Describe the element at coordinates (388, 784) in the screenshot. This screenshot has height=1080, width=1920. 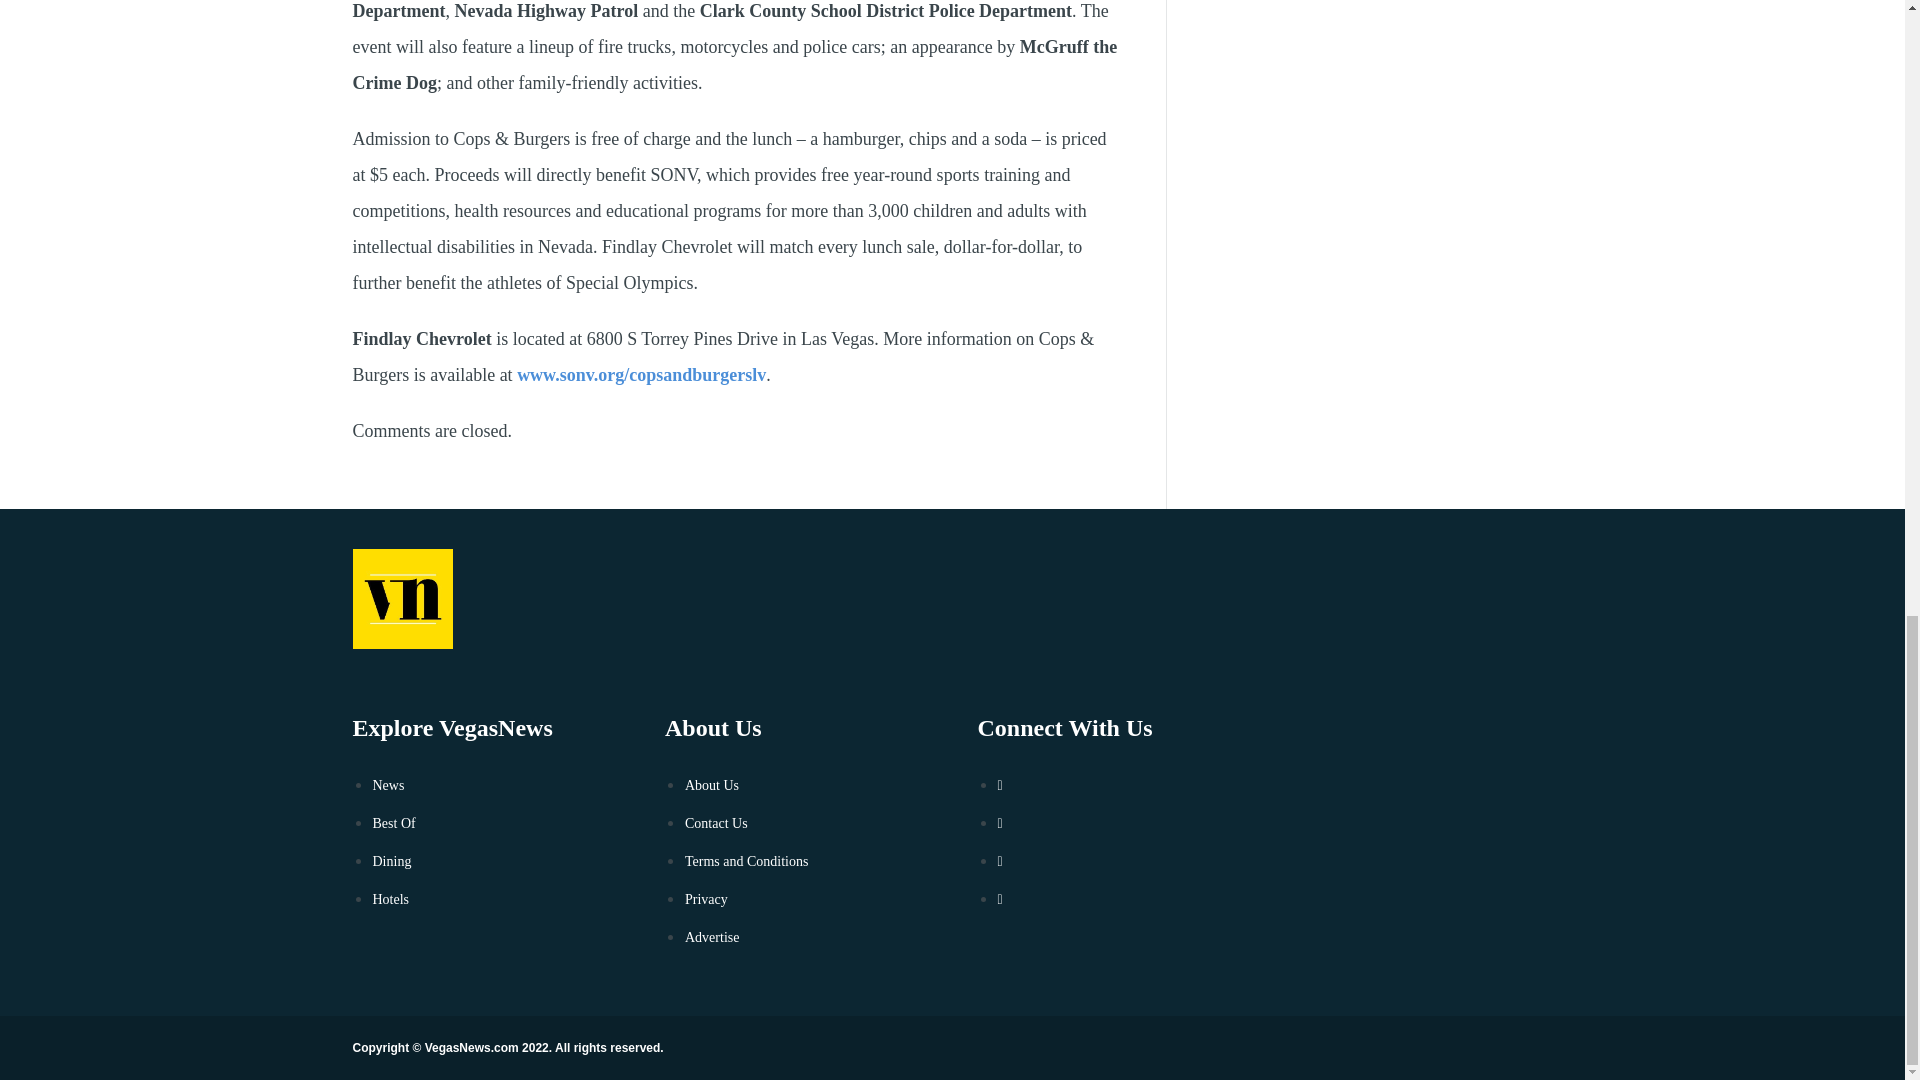
I see `News` at that location.